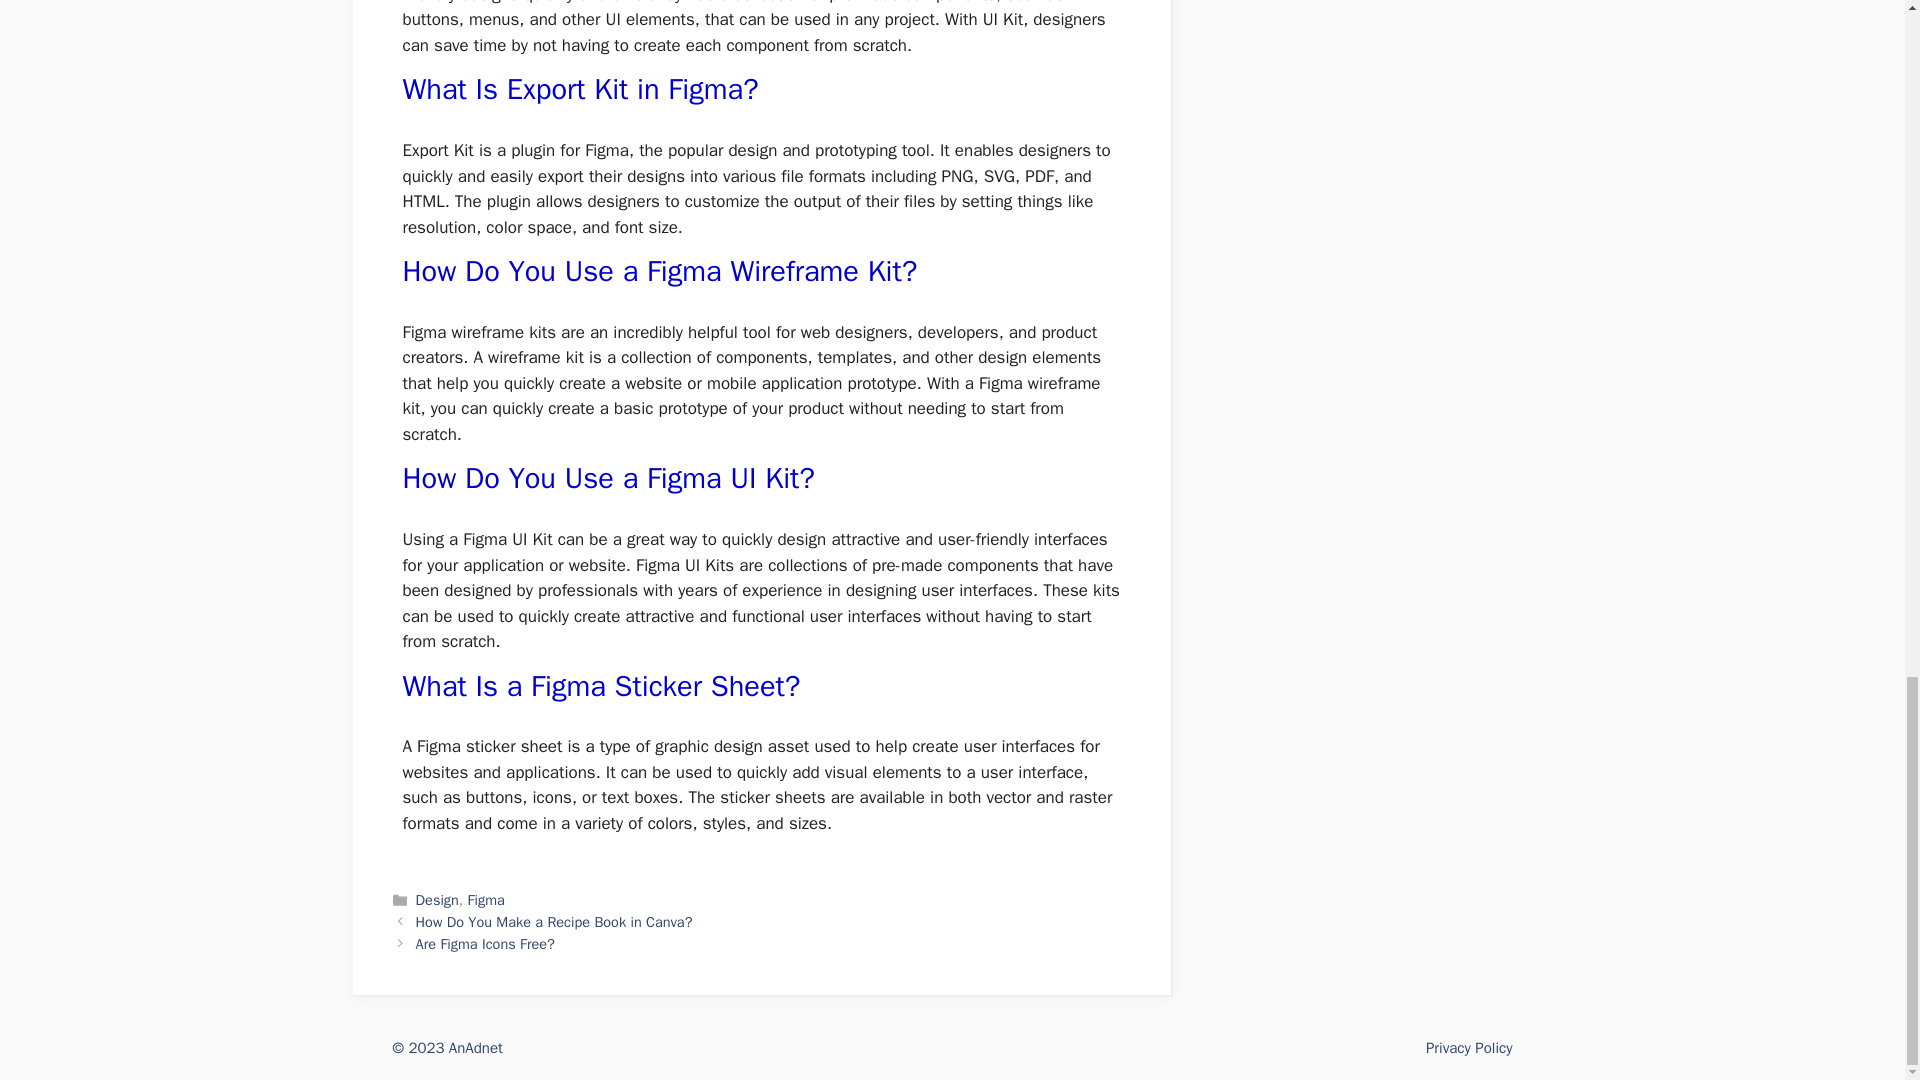 This screenshot has height=1080, width=1920. I want to click on How Do You Make a Recipe Book in Canva?, so click(554, 921).